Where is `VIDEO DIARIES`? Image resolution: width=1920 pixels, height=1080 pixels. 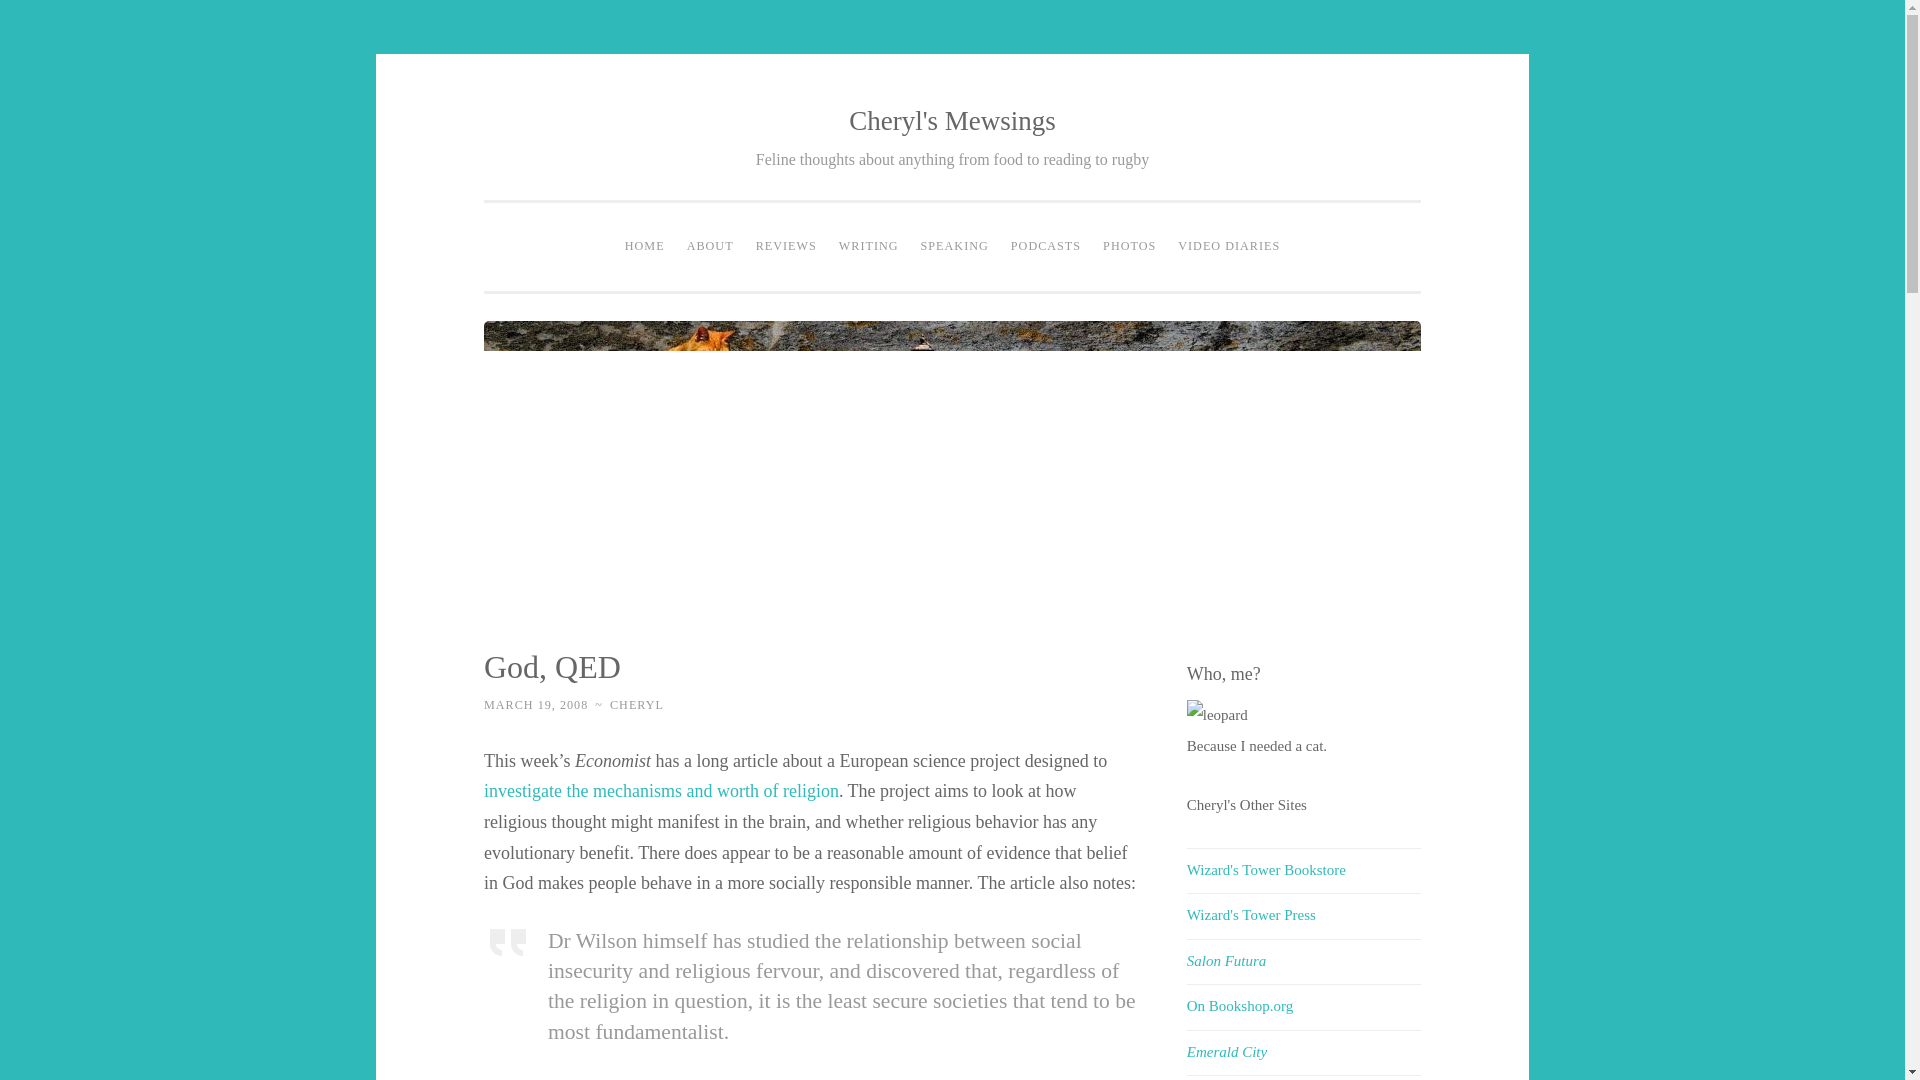
VIDEO DIARIES is located at coordinates (1228, 246).